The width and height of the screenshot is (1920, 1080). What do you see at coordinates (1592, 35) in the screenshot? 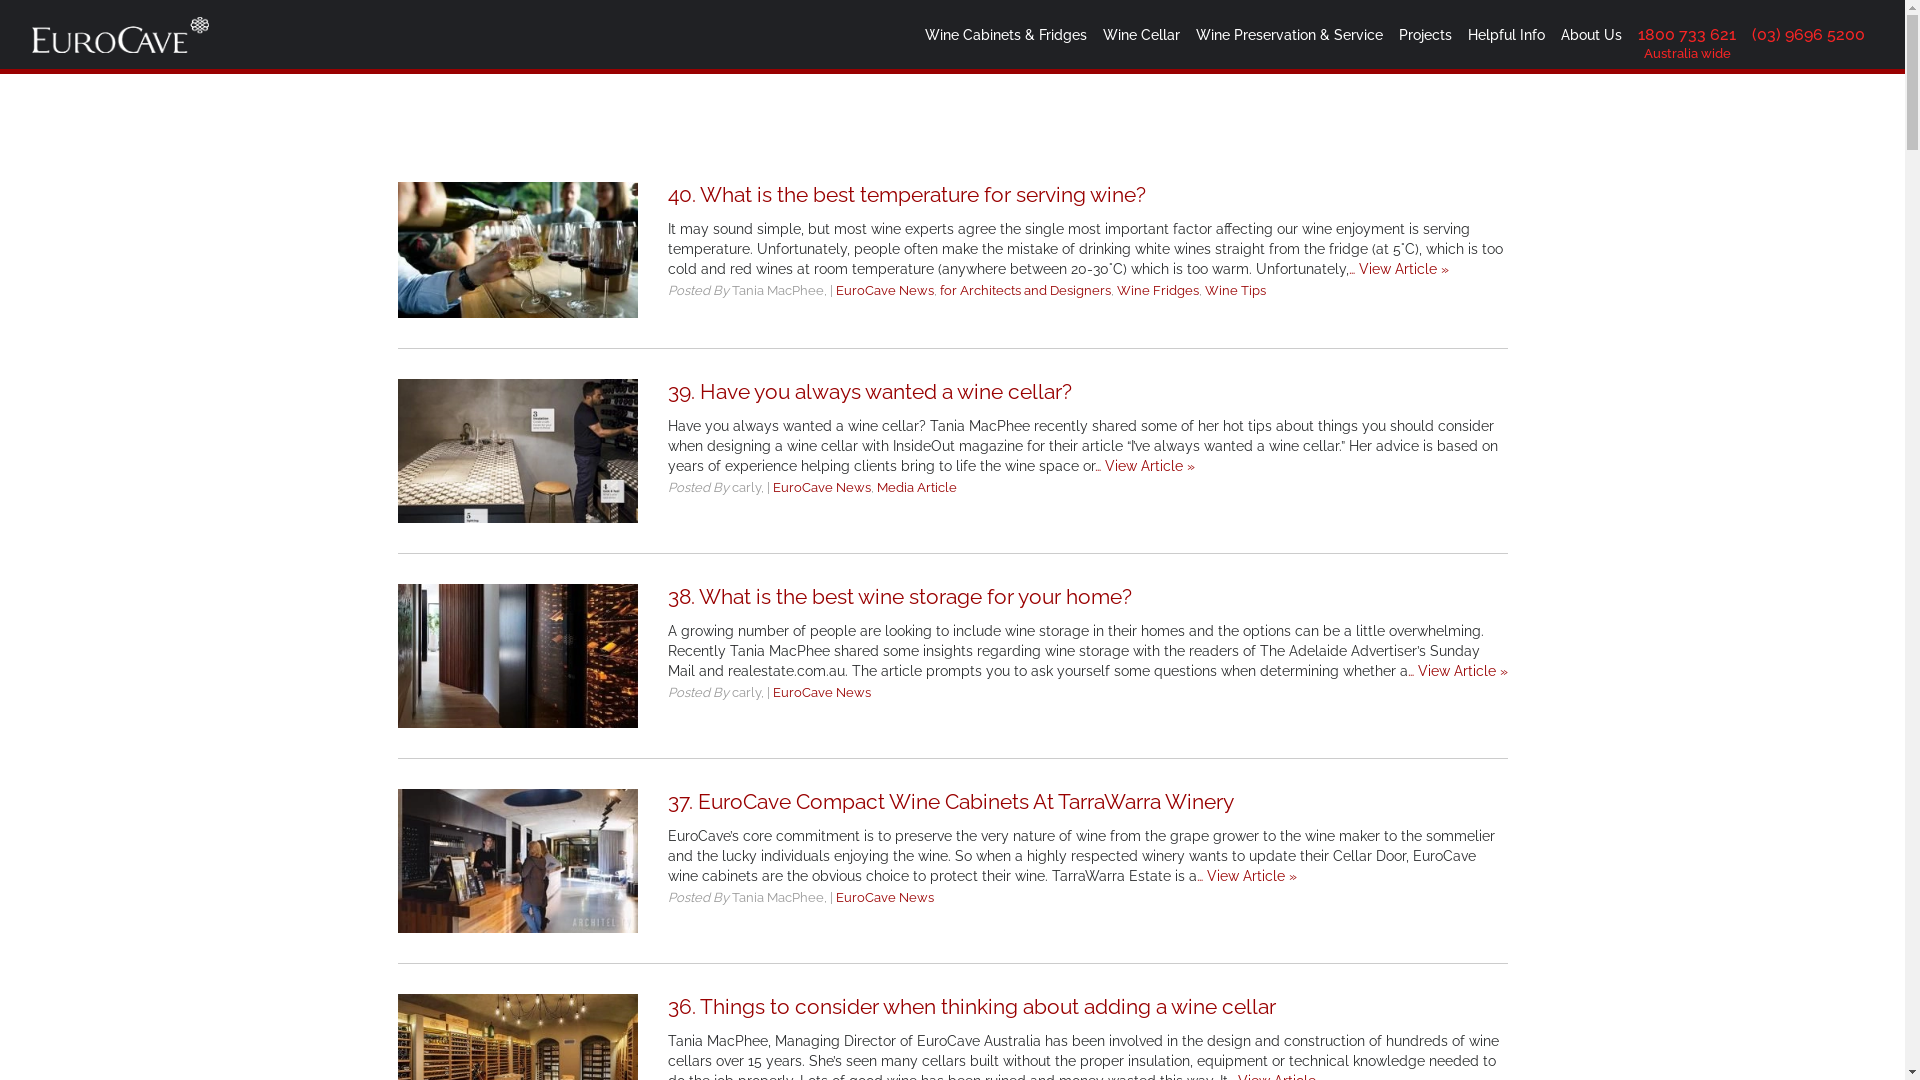
I see `About Us` at bounding box center [1592, 35].